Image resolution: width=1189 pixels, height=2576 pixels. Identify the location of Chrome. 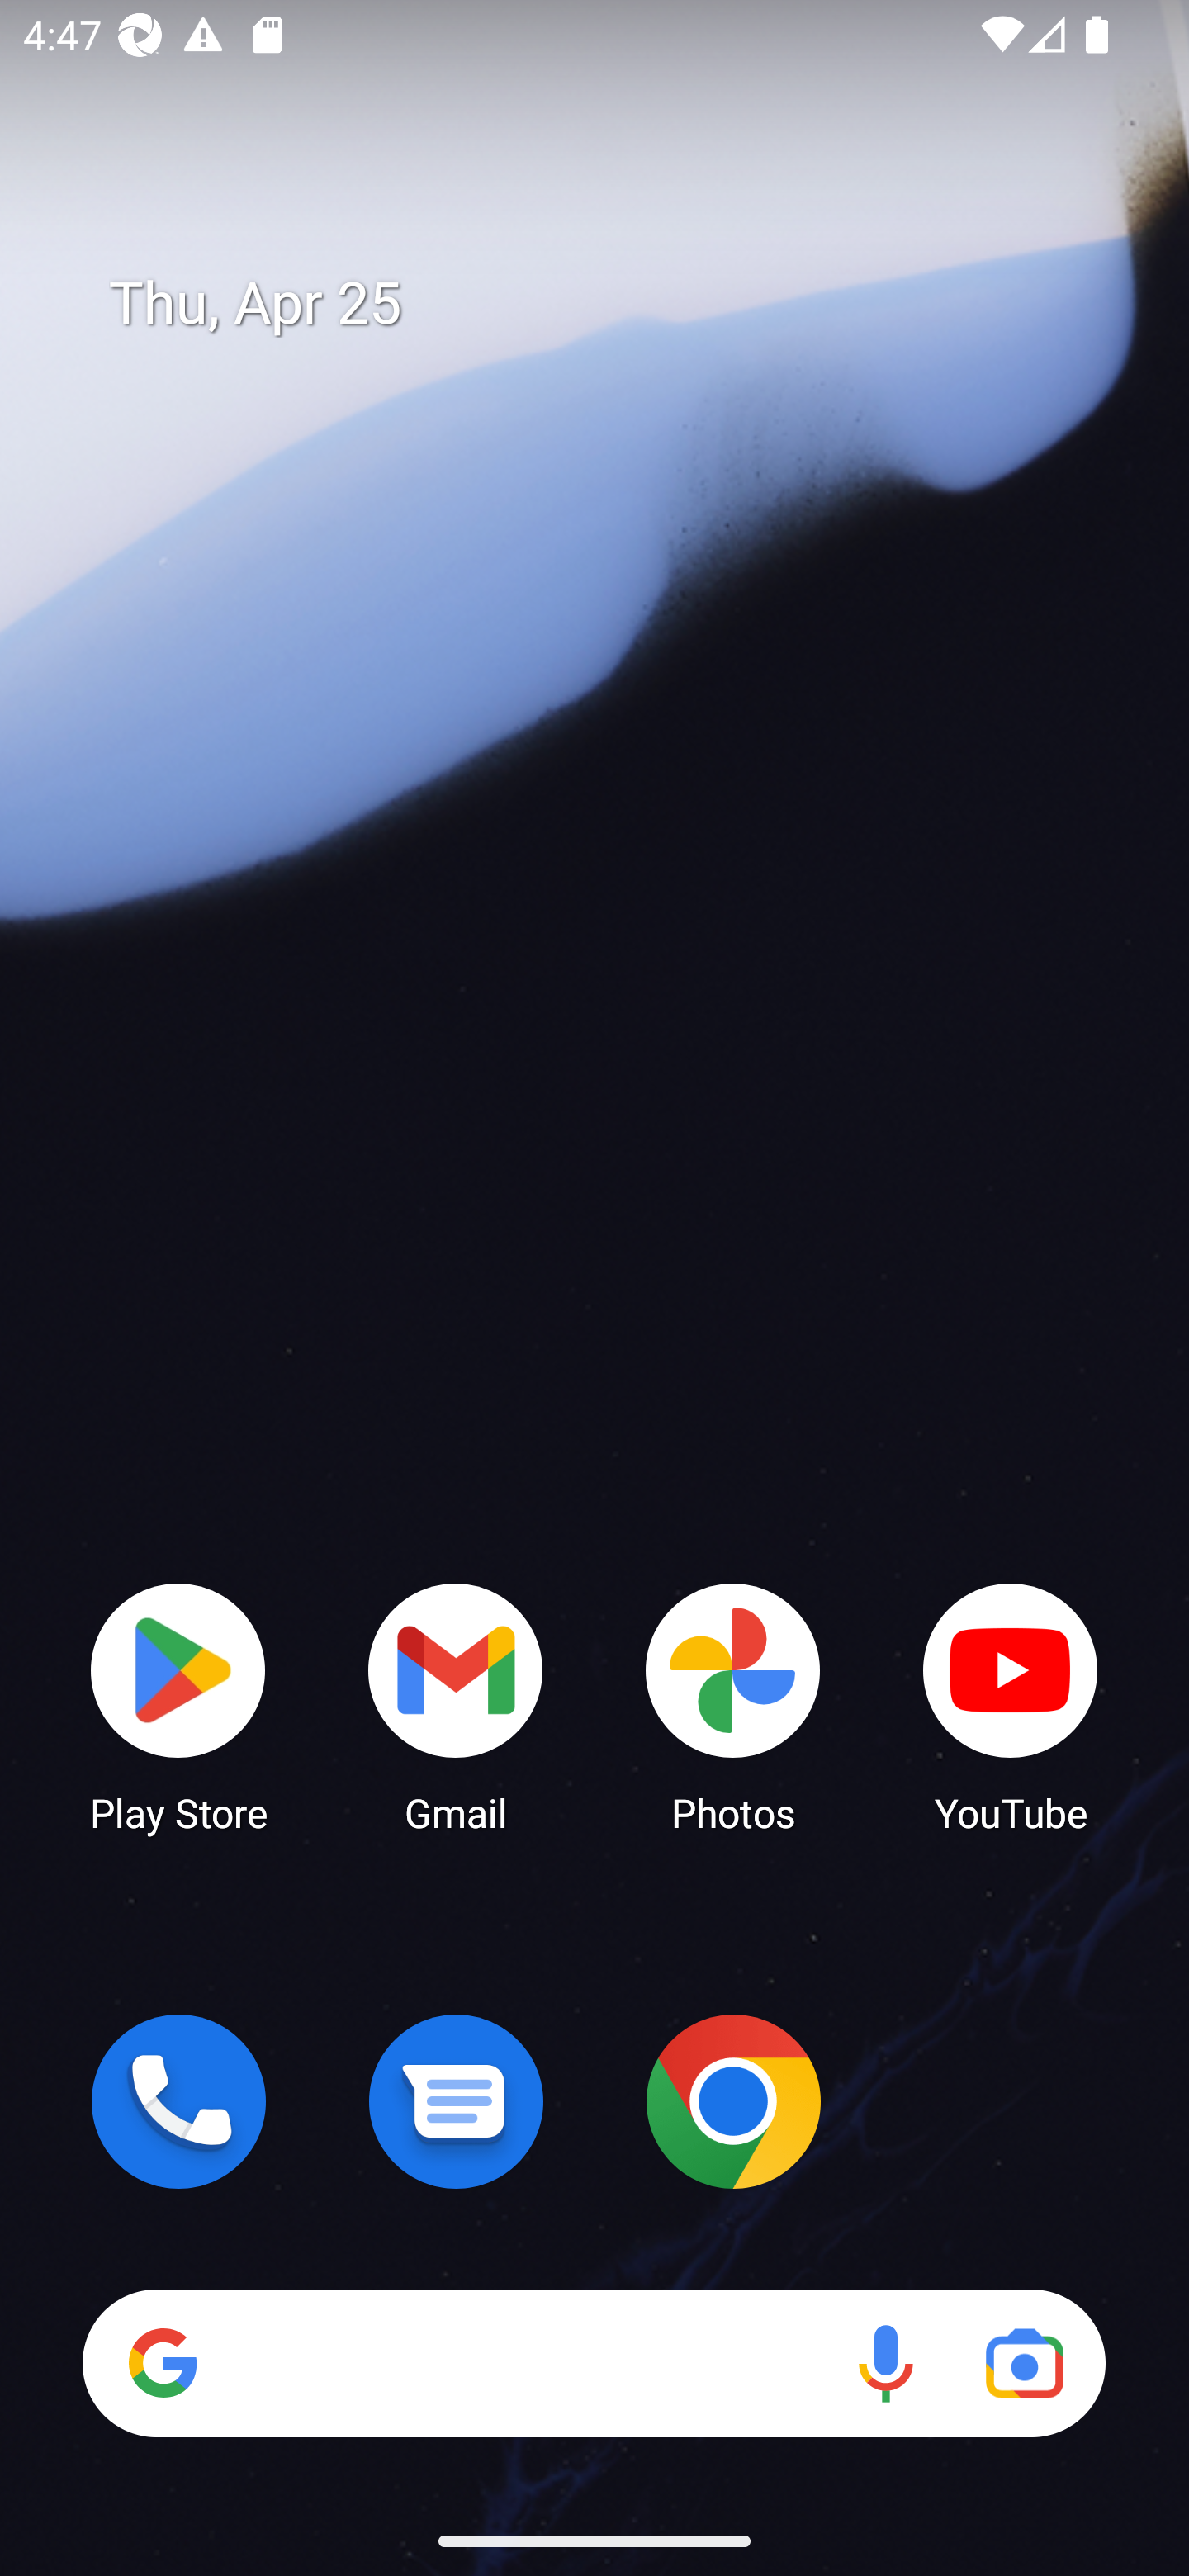
(733, 2101).